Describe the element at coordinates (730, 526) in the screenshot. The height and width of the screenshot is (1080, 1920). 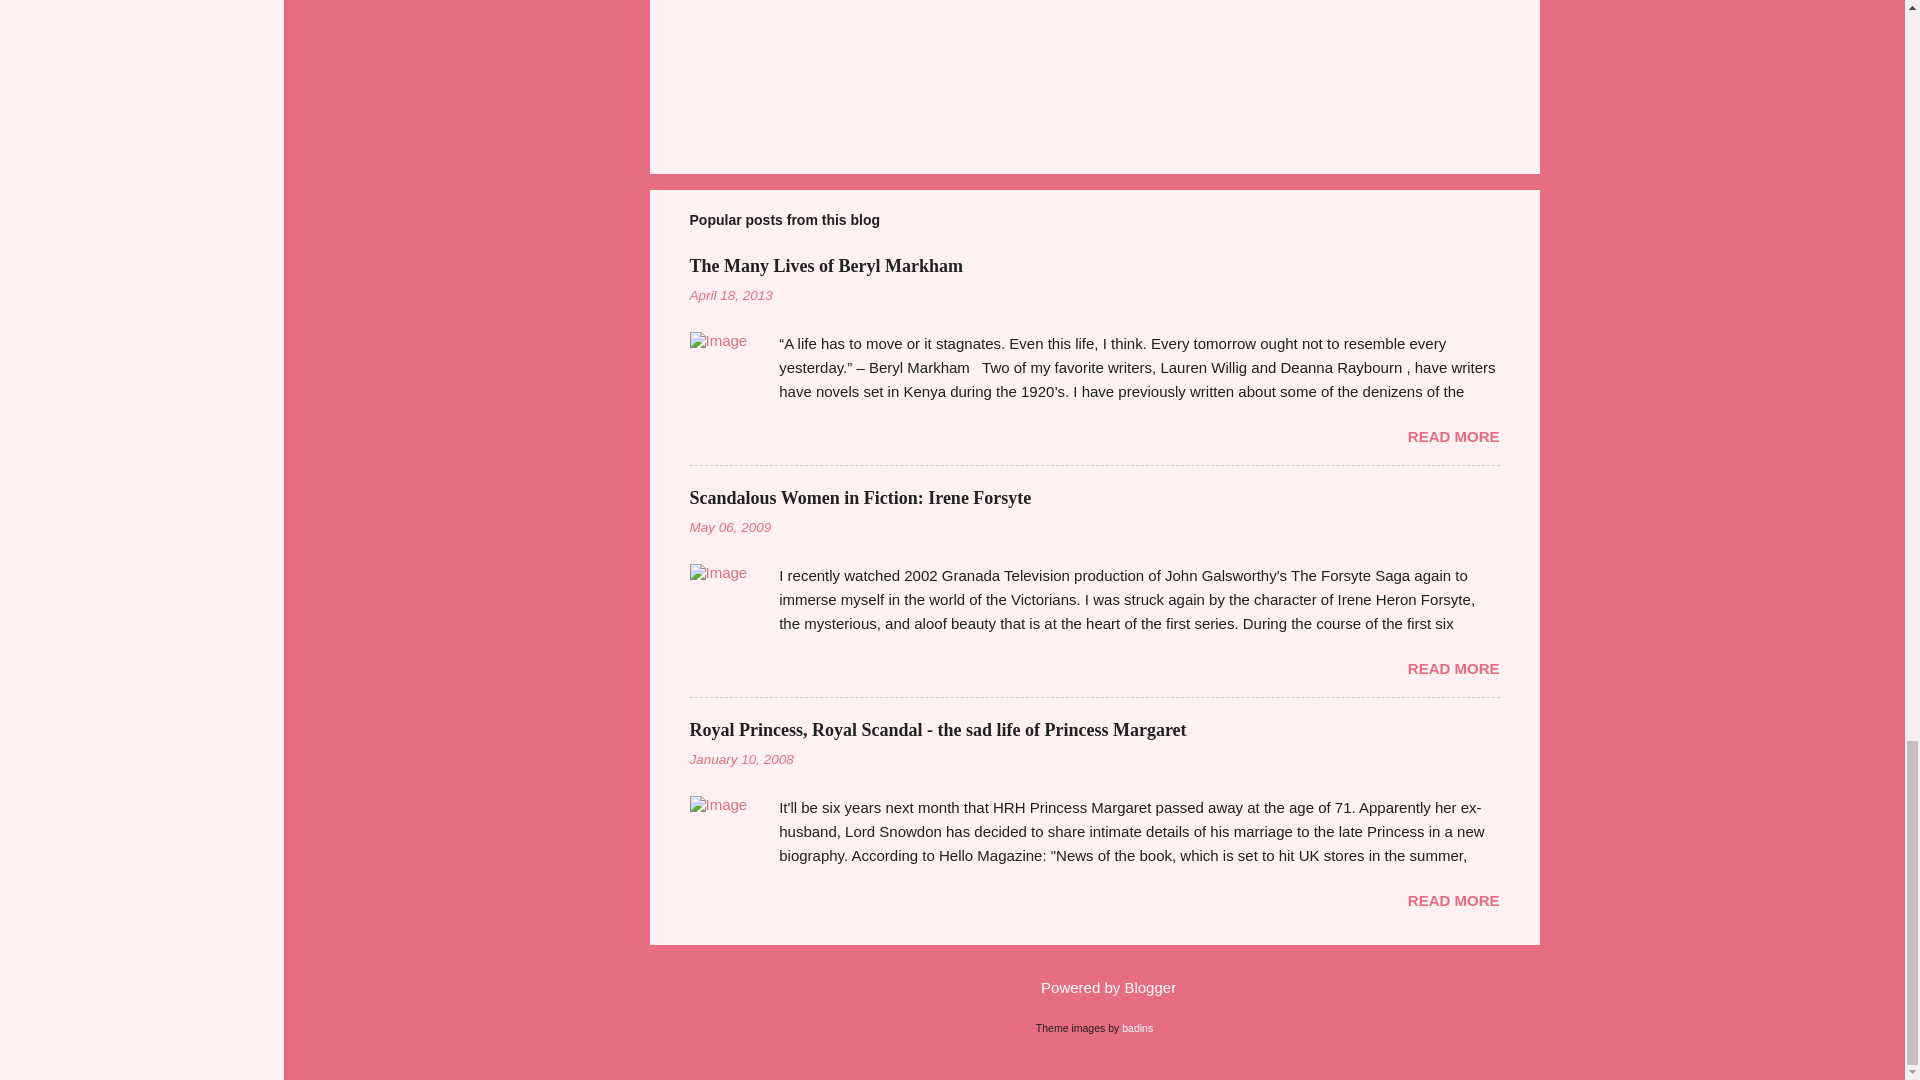
I see `May 06, 2009` at that location.